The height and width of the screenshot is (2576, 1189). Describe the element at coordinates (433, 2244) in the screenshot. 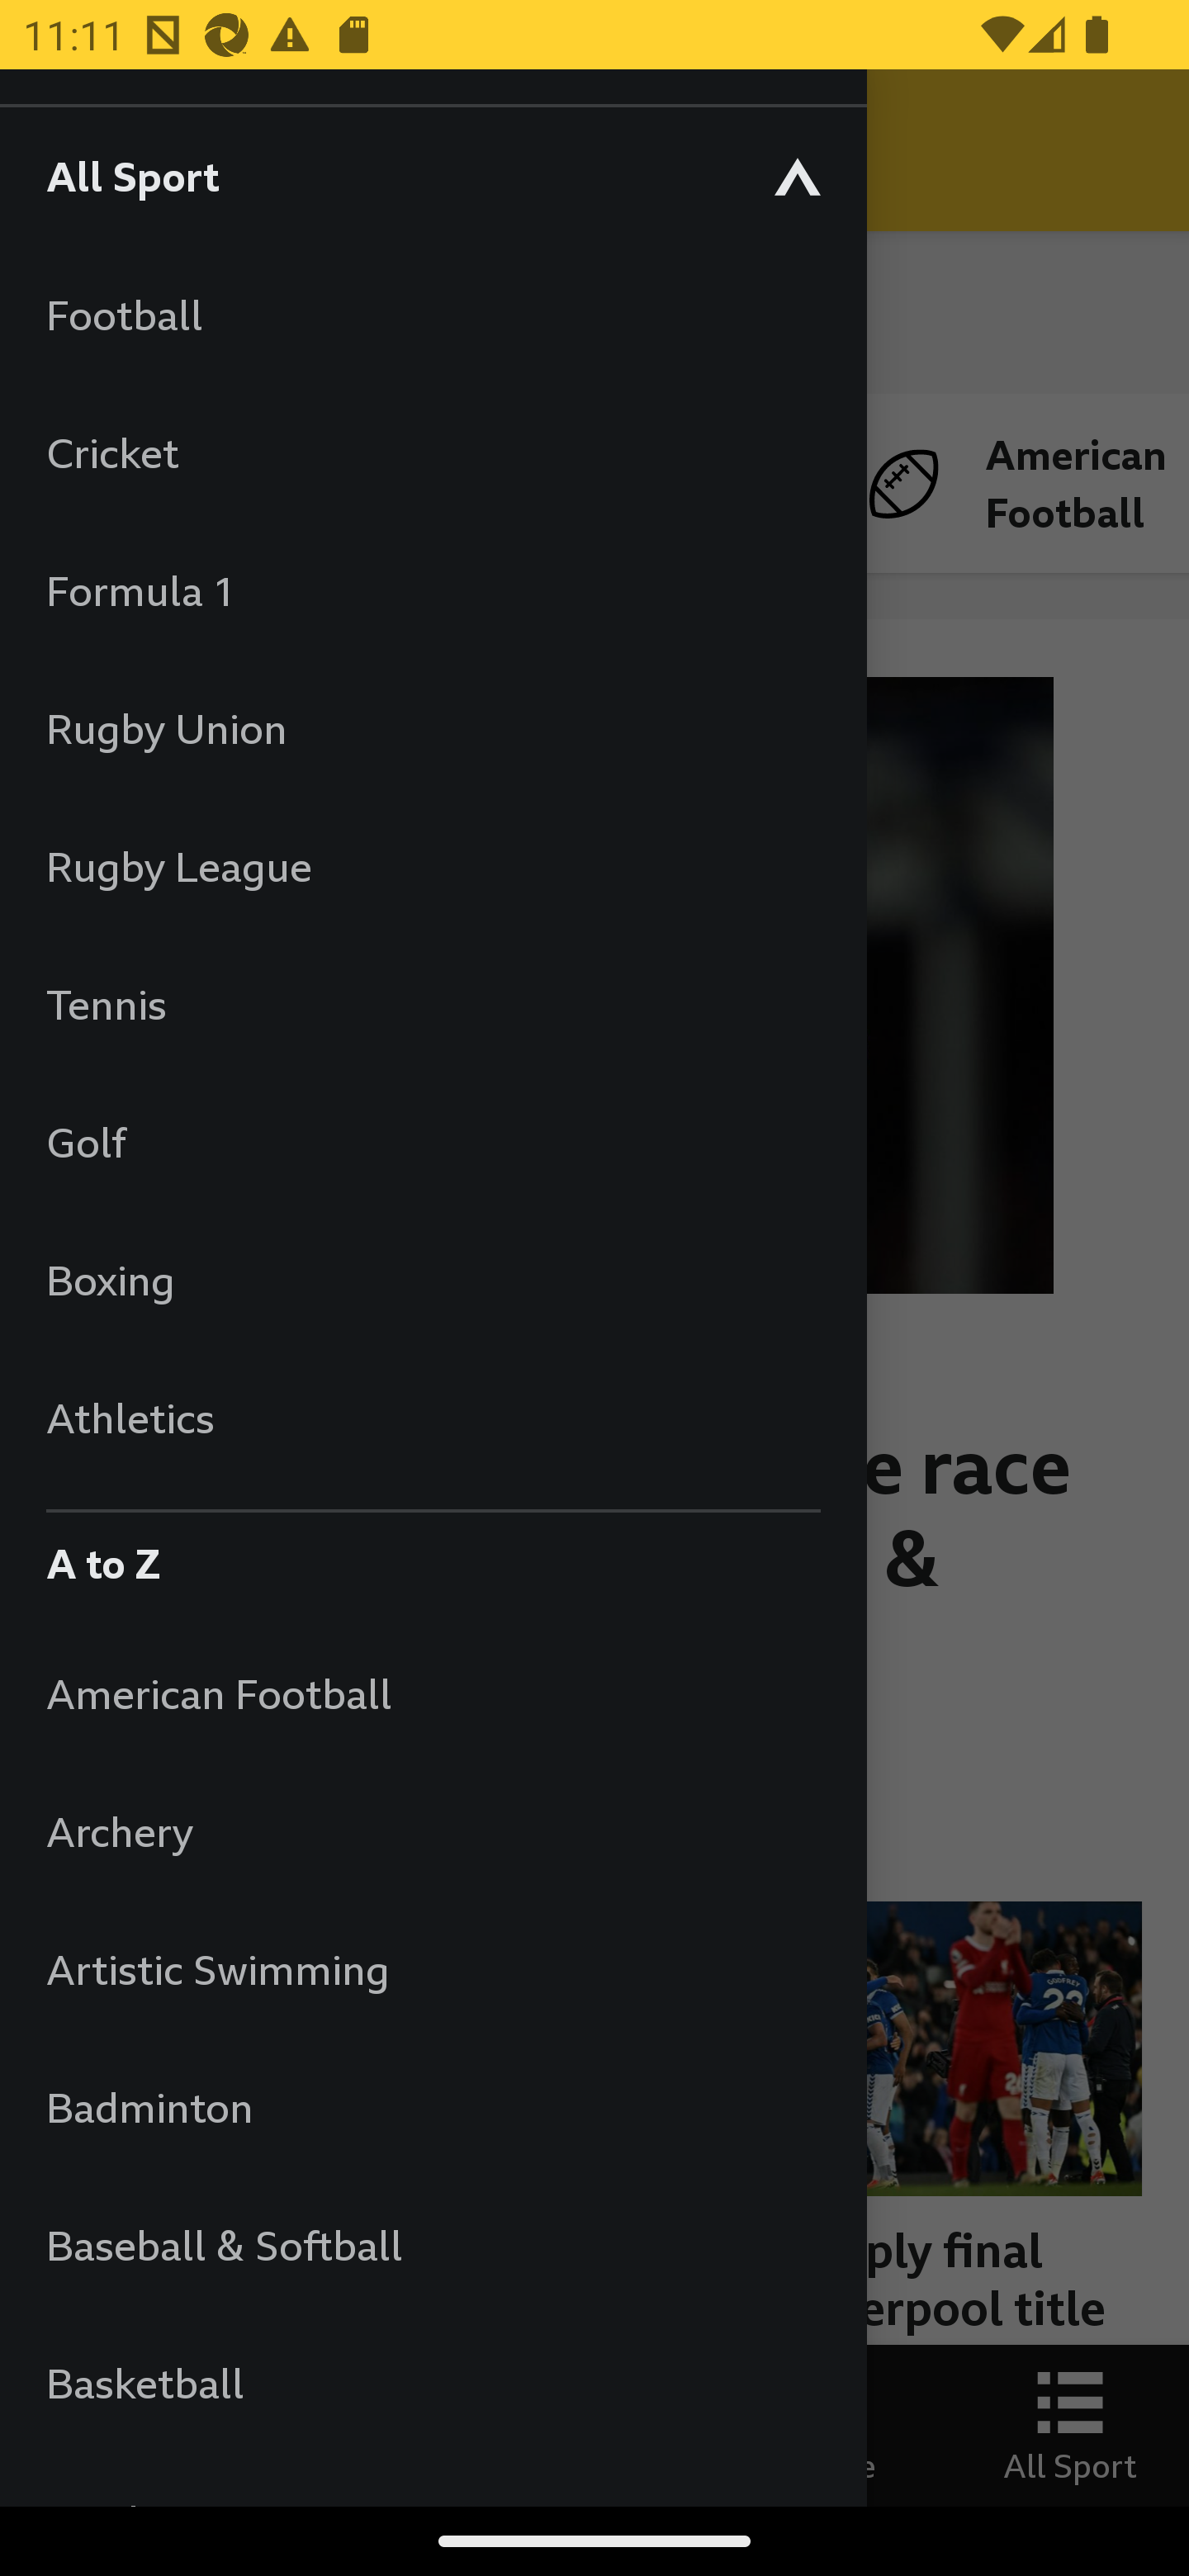

I see `Baseball & Softball` at that location.